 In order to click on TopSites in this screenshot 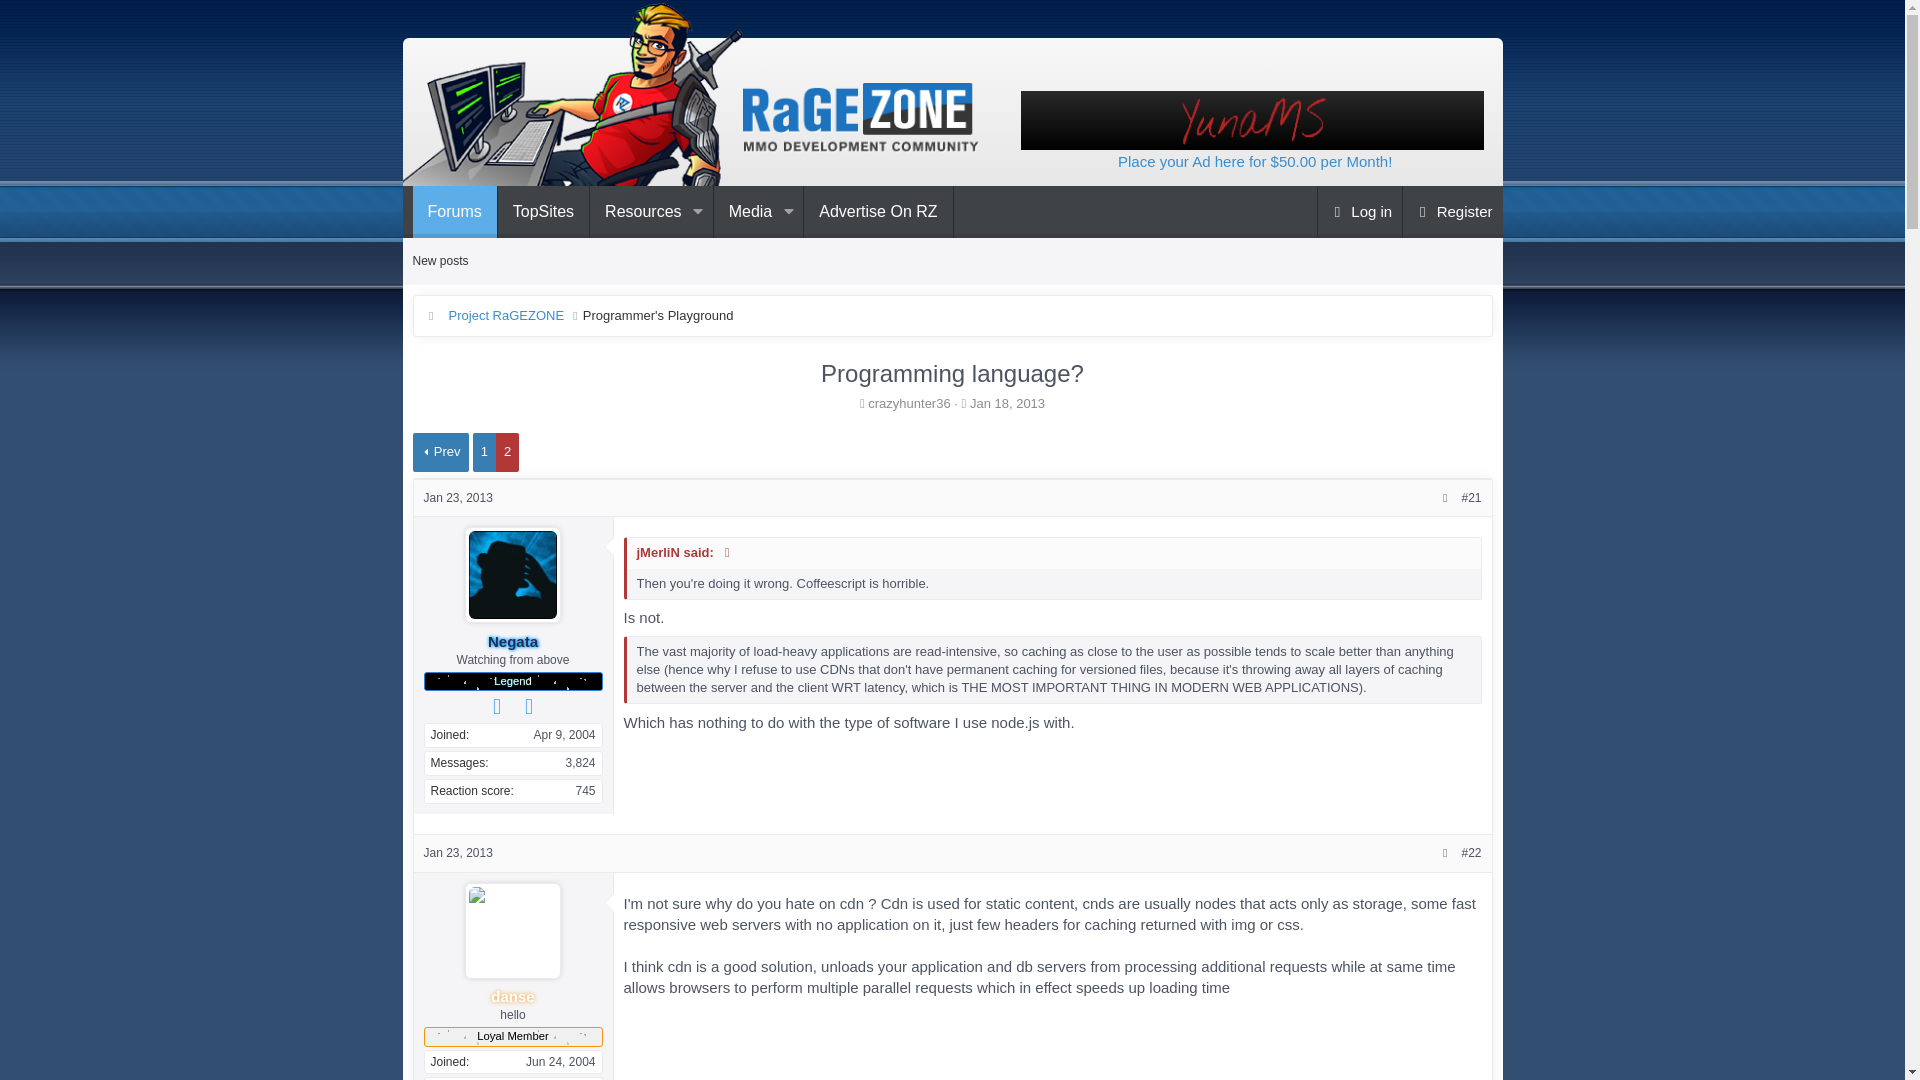, I will do `click(543, 211)`.